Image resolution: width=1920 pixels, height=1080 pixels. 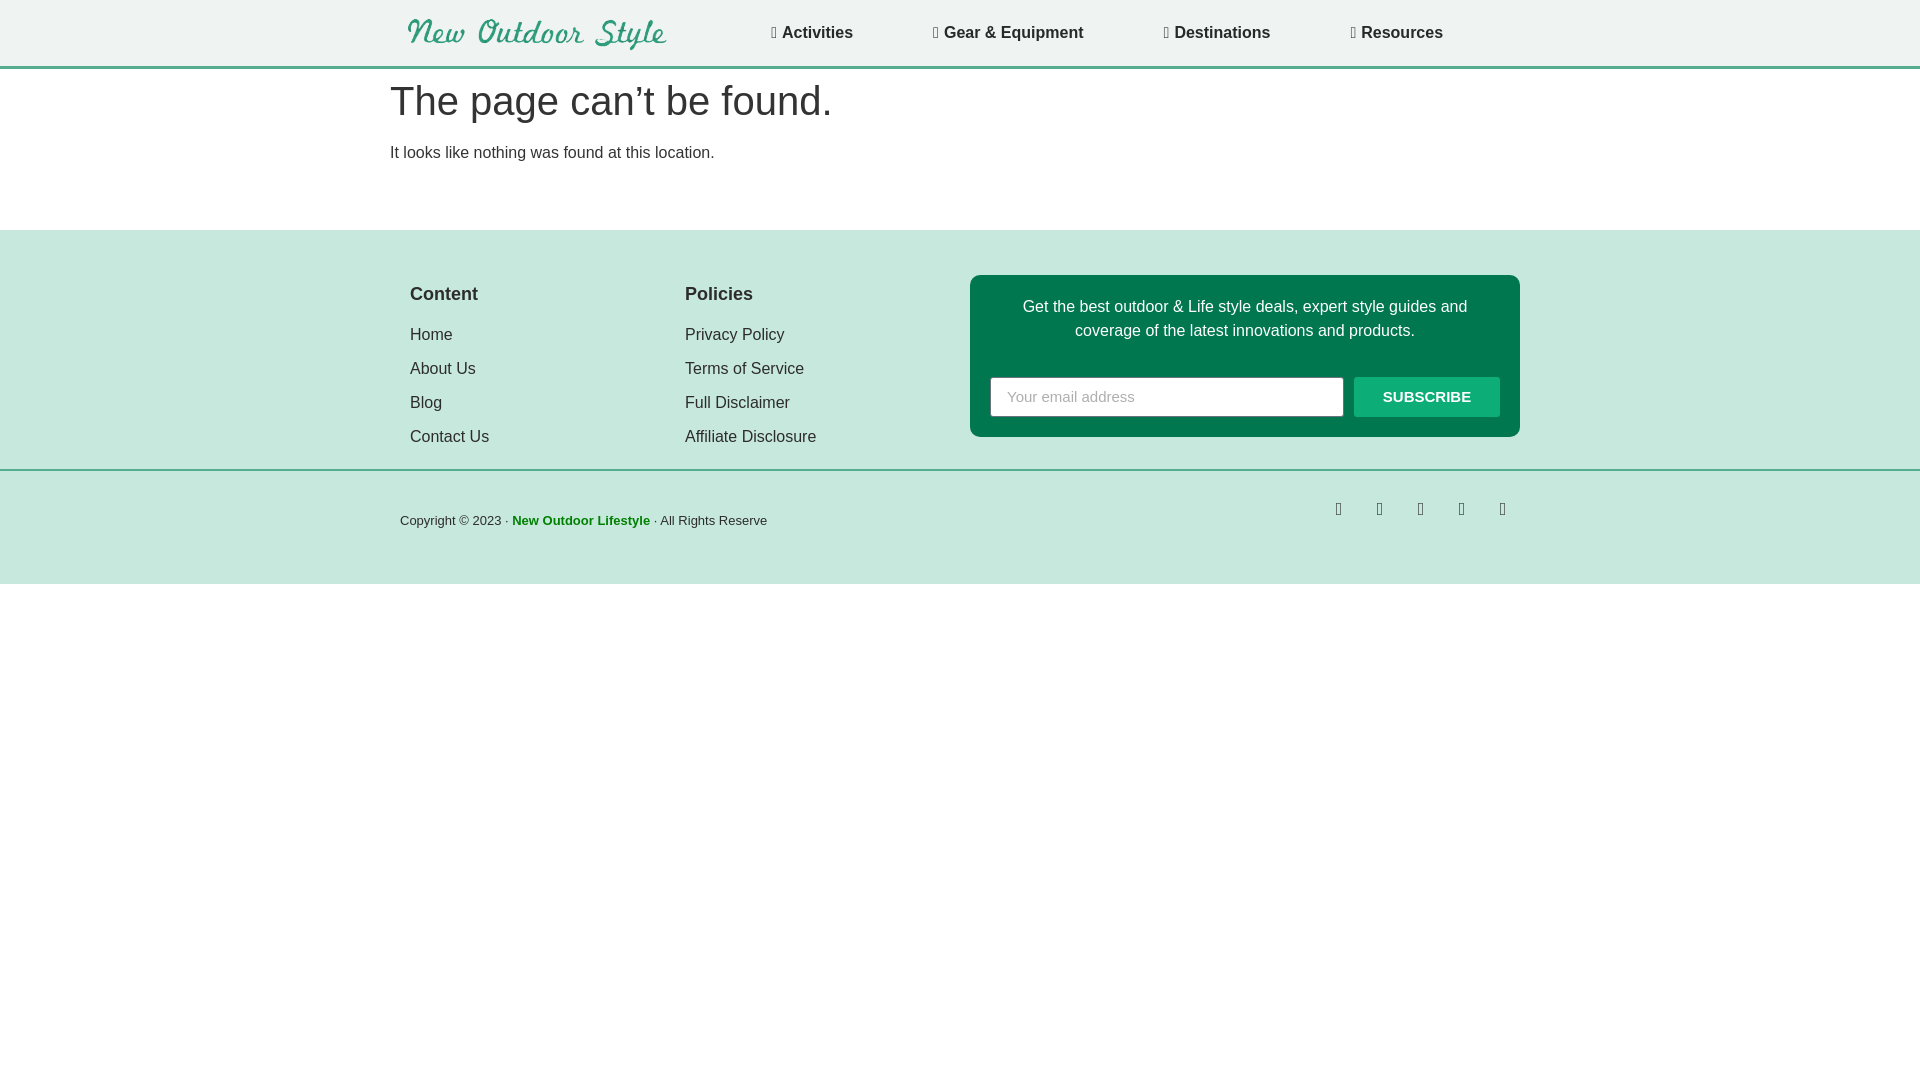 I want to click on New Outdoor Lifestyle, so click(x=581, y=520).